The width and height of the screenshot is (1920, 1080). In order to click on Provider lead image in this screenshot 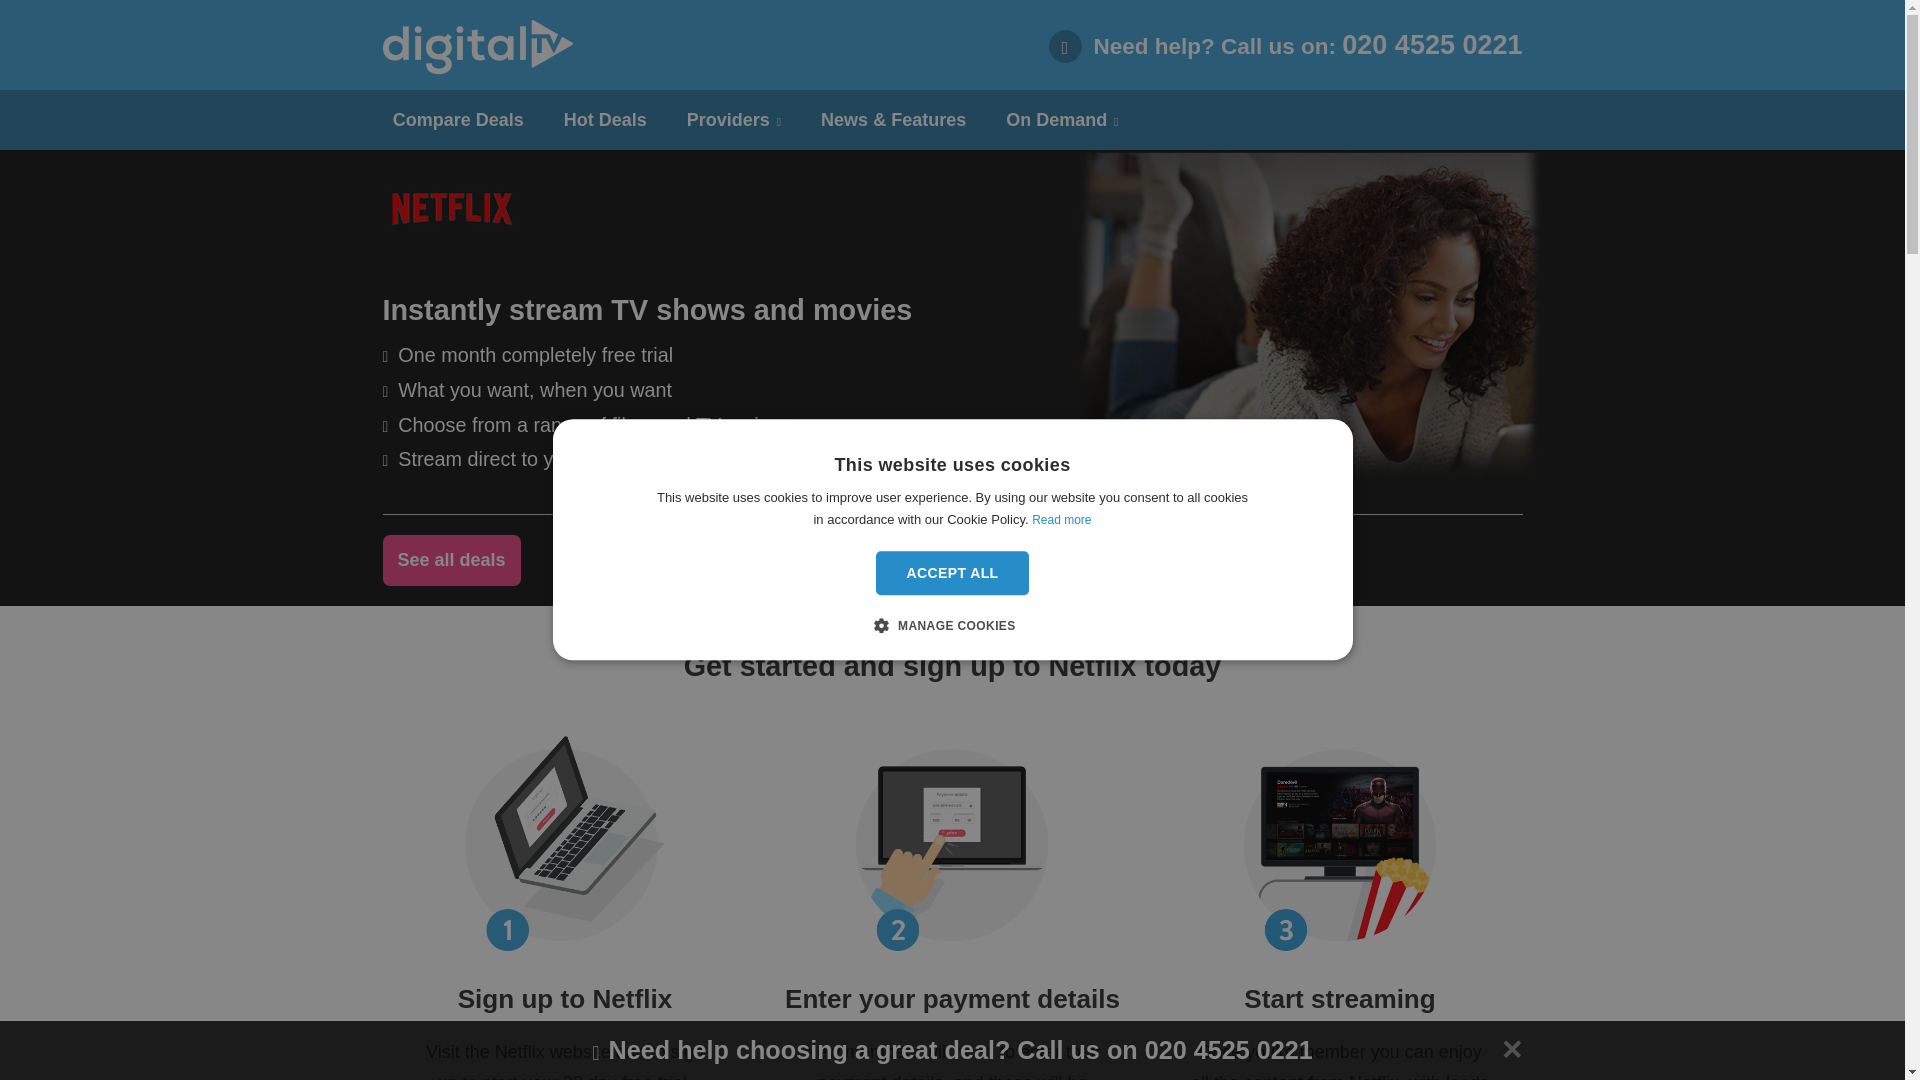, I will do `click(1272, 354)`.